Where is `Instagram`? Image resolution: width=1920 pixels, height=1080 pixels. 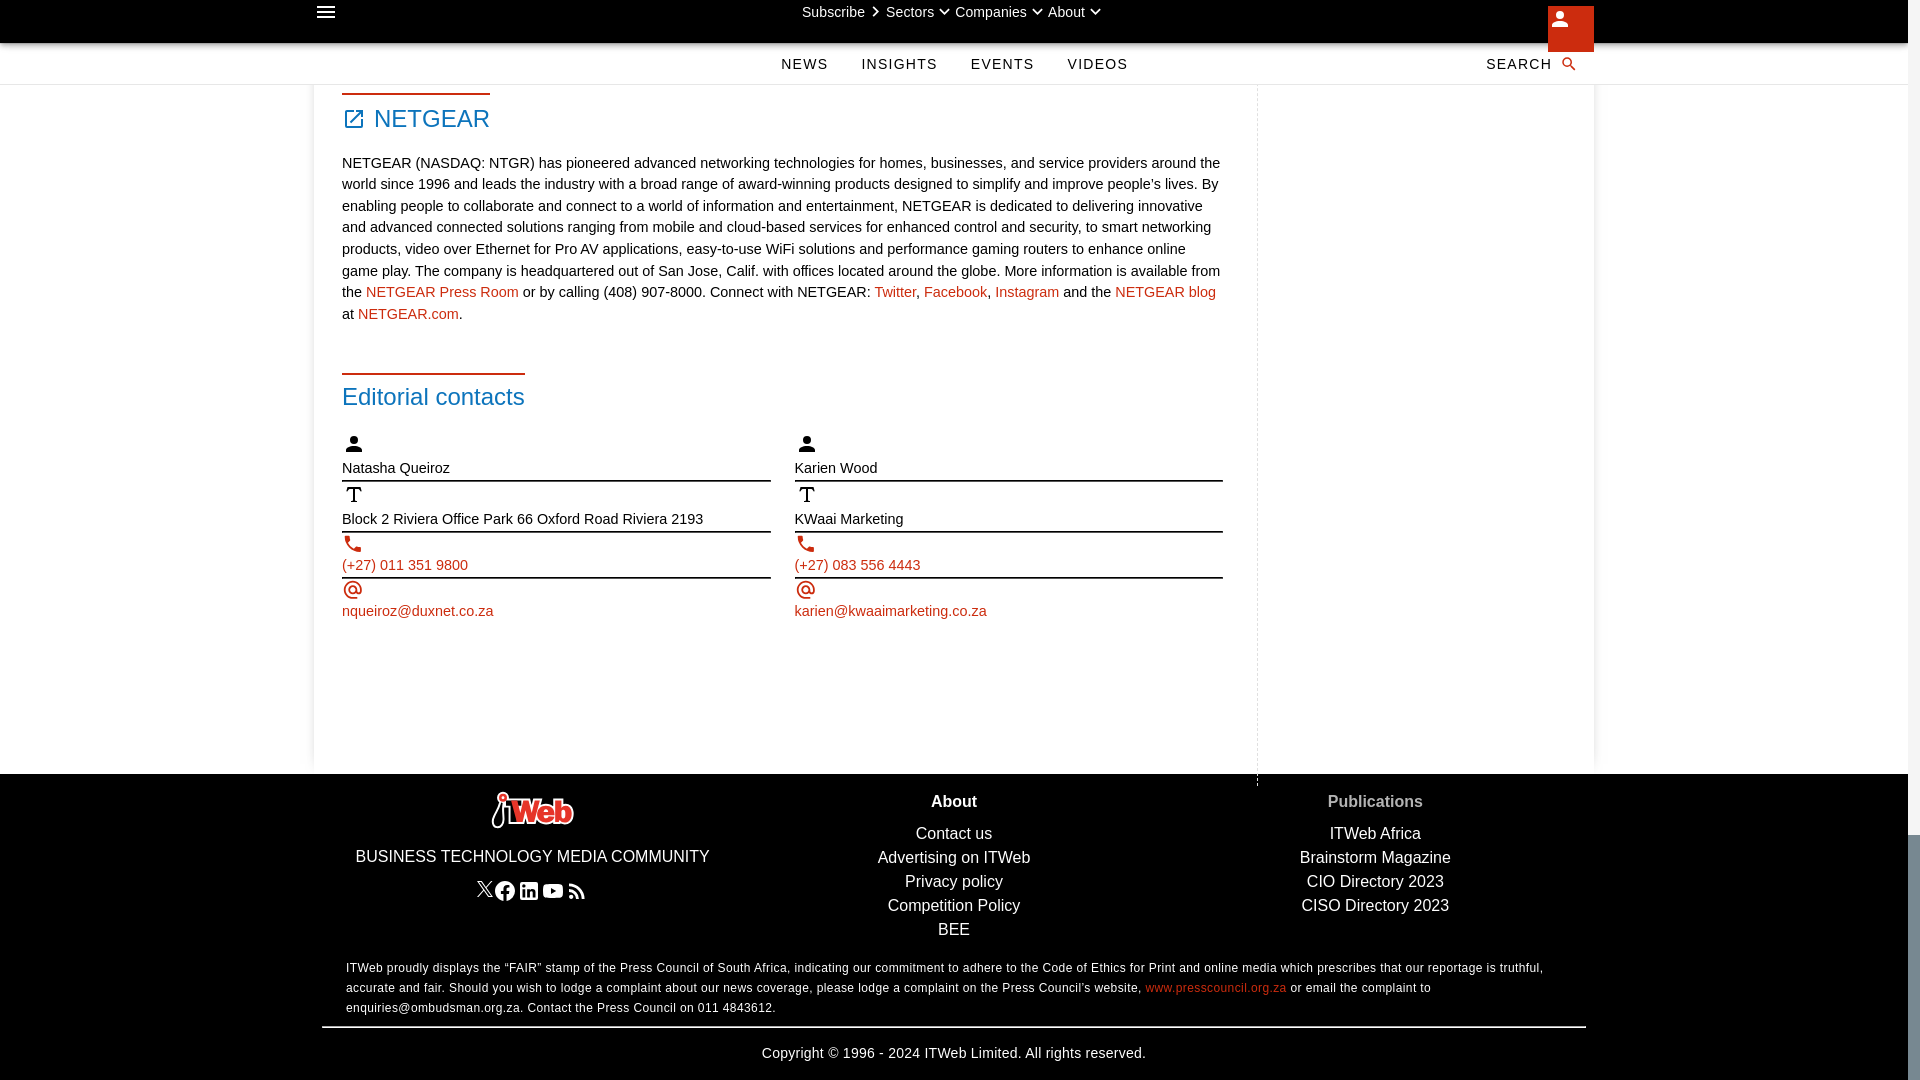 Instagram is located at coordinates (1026, 292).